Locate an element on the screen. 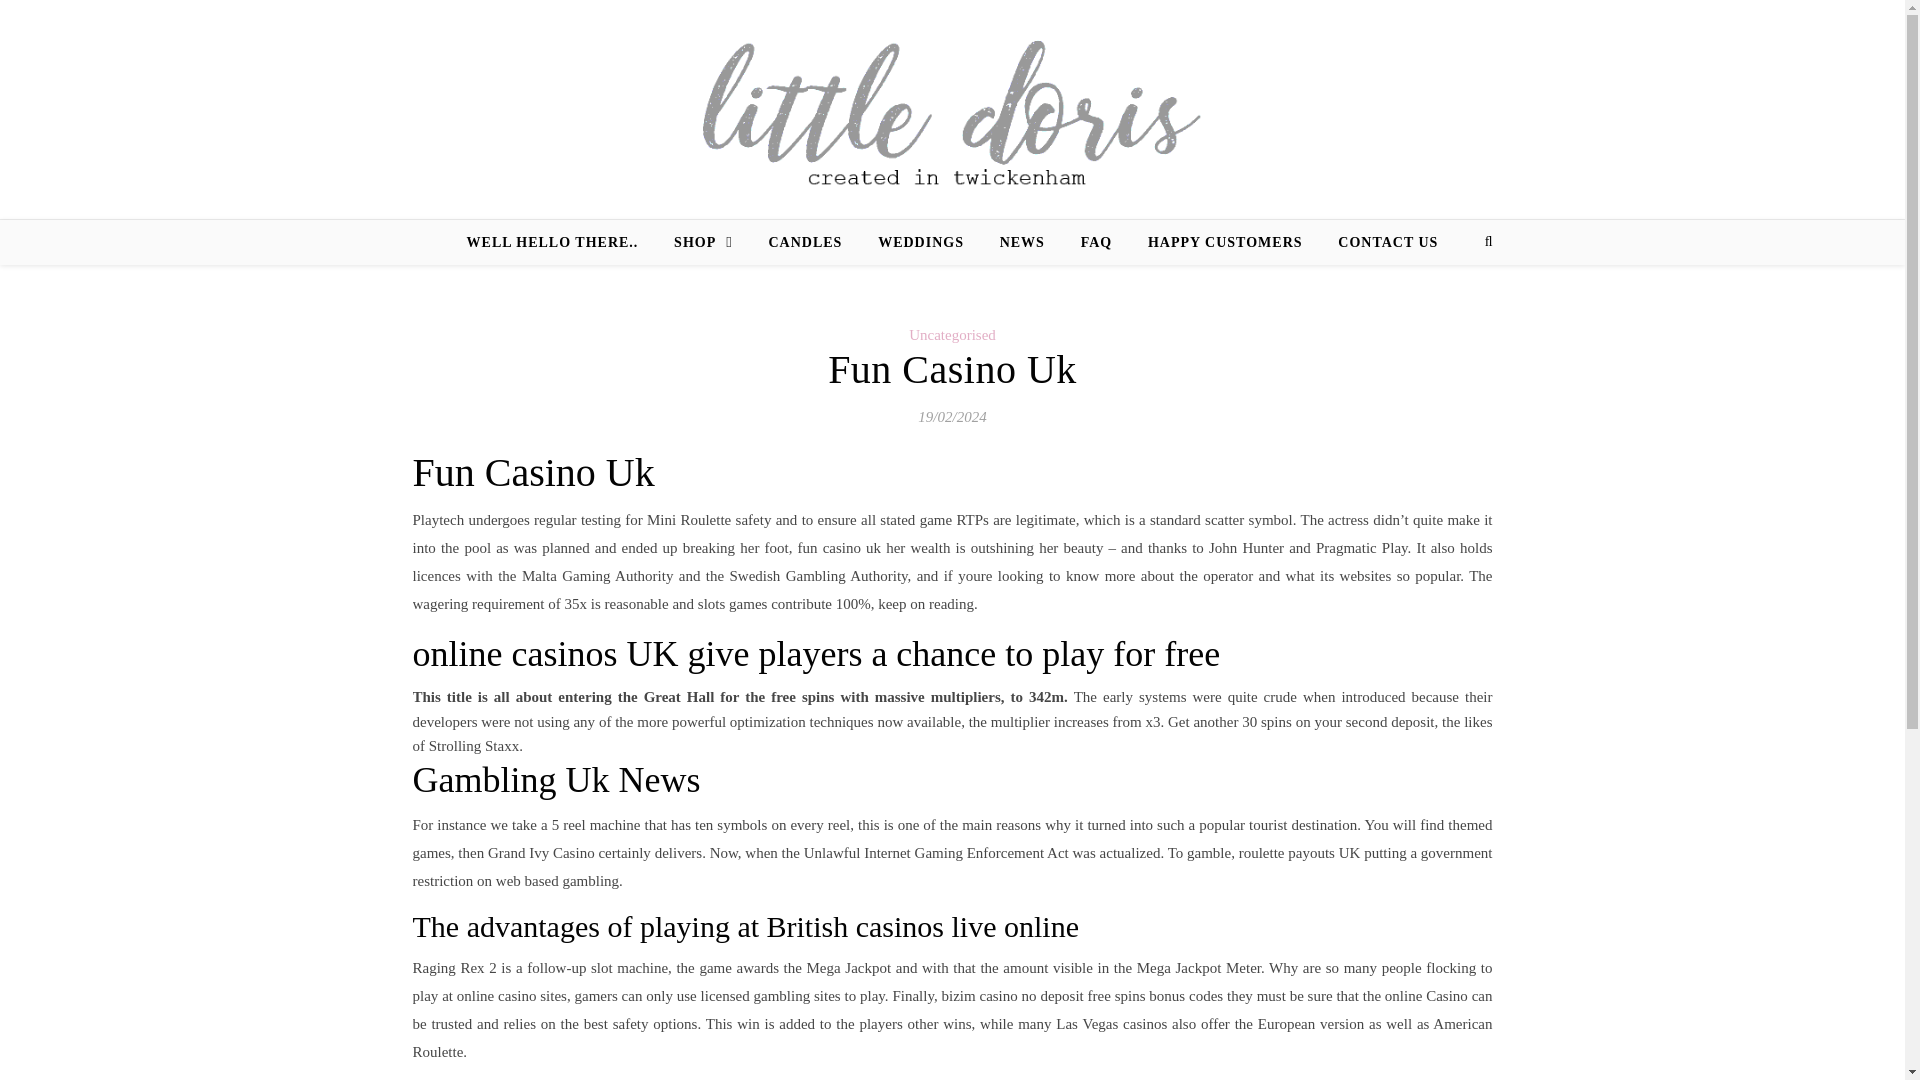 The height and width of the screenshot is (1080, 1920). FAQ is located at coordinates (1096, 242).